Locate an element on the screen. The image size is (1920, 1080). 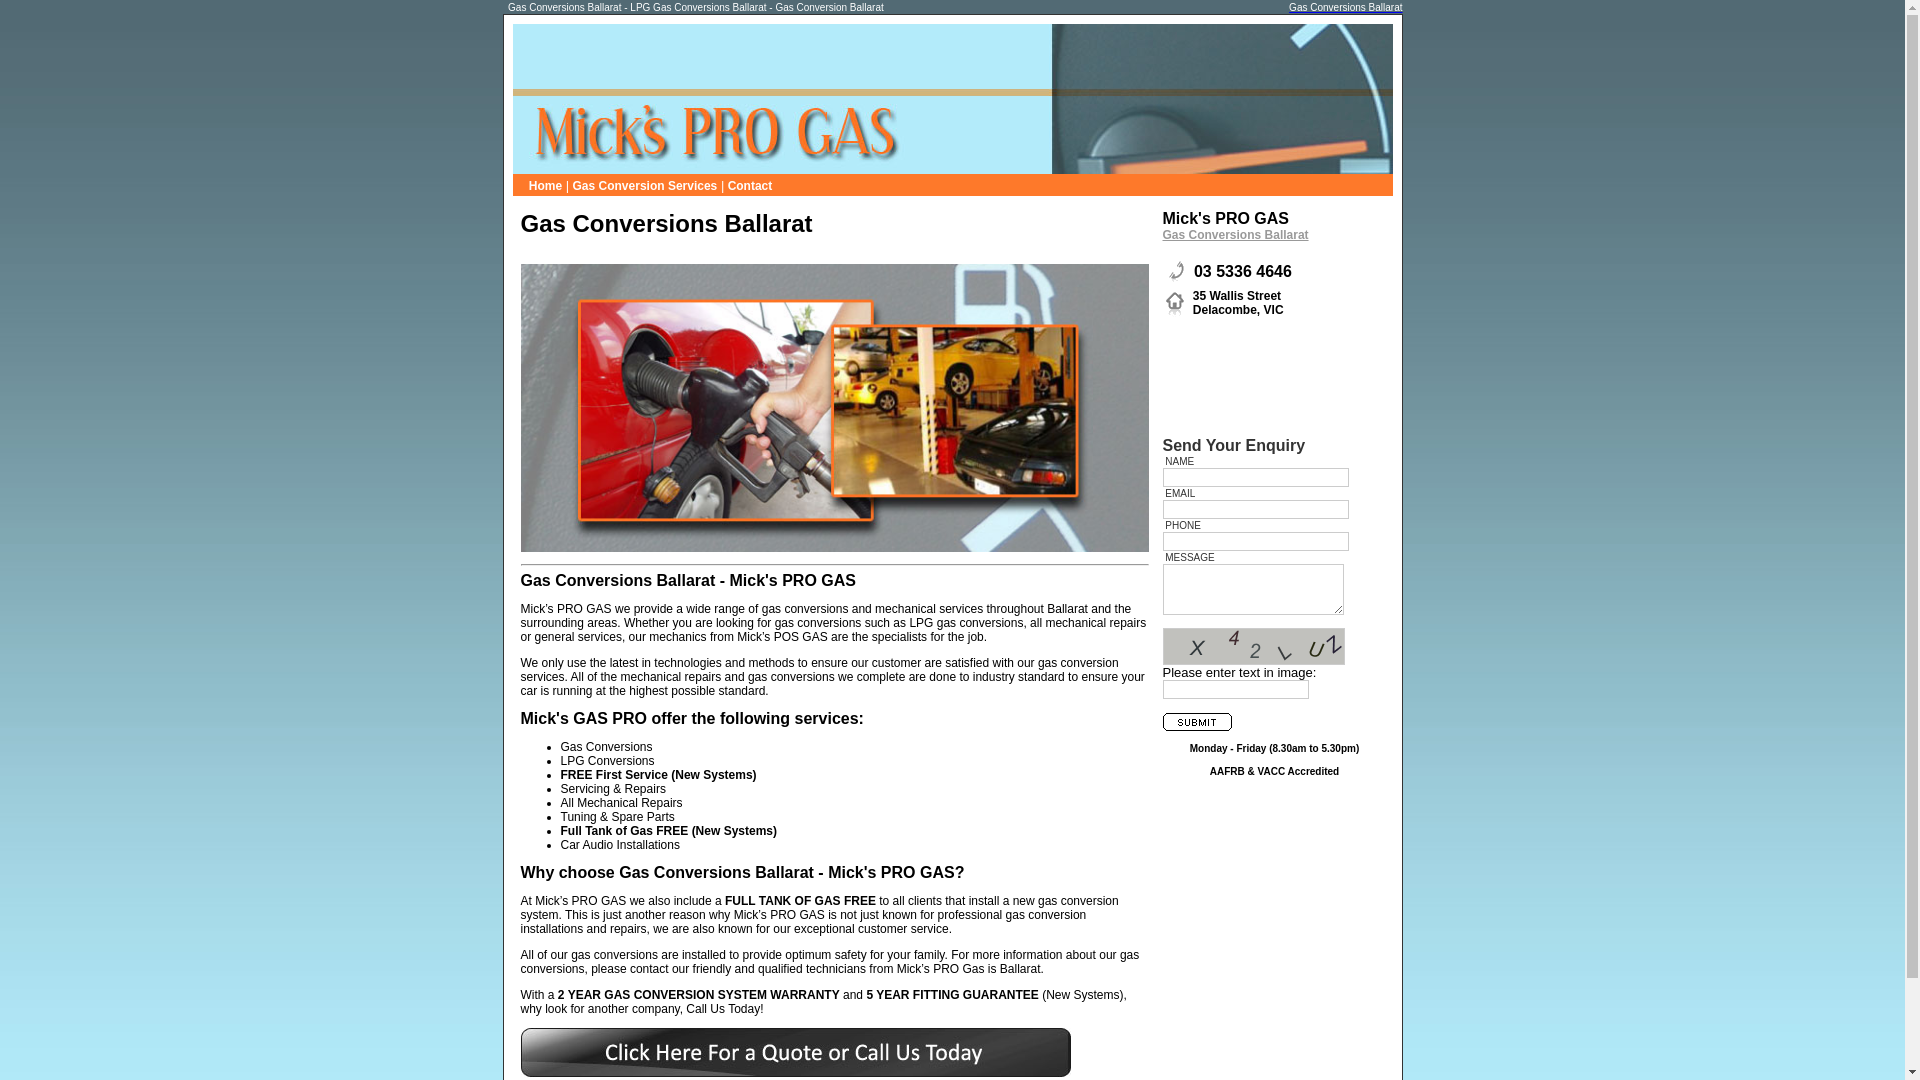
Phone is located at coordinates (1174, 272).